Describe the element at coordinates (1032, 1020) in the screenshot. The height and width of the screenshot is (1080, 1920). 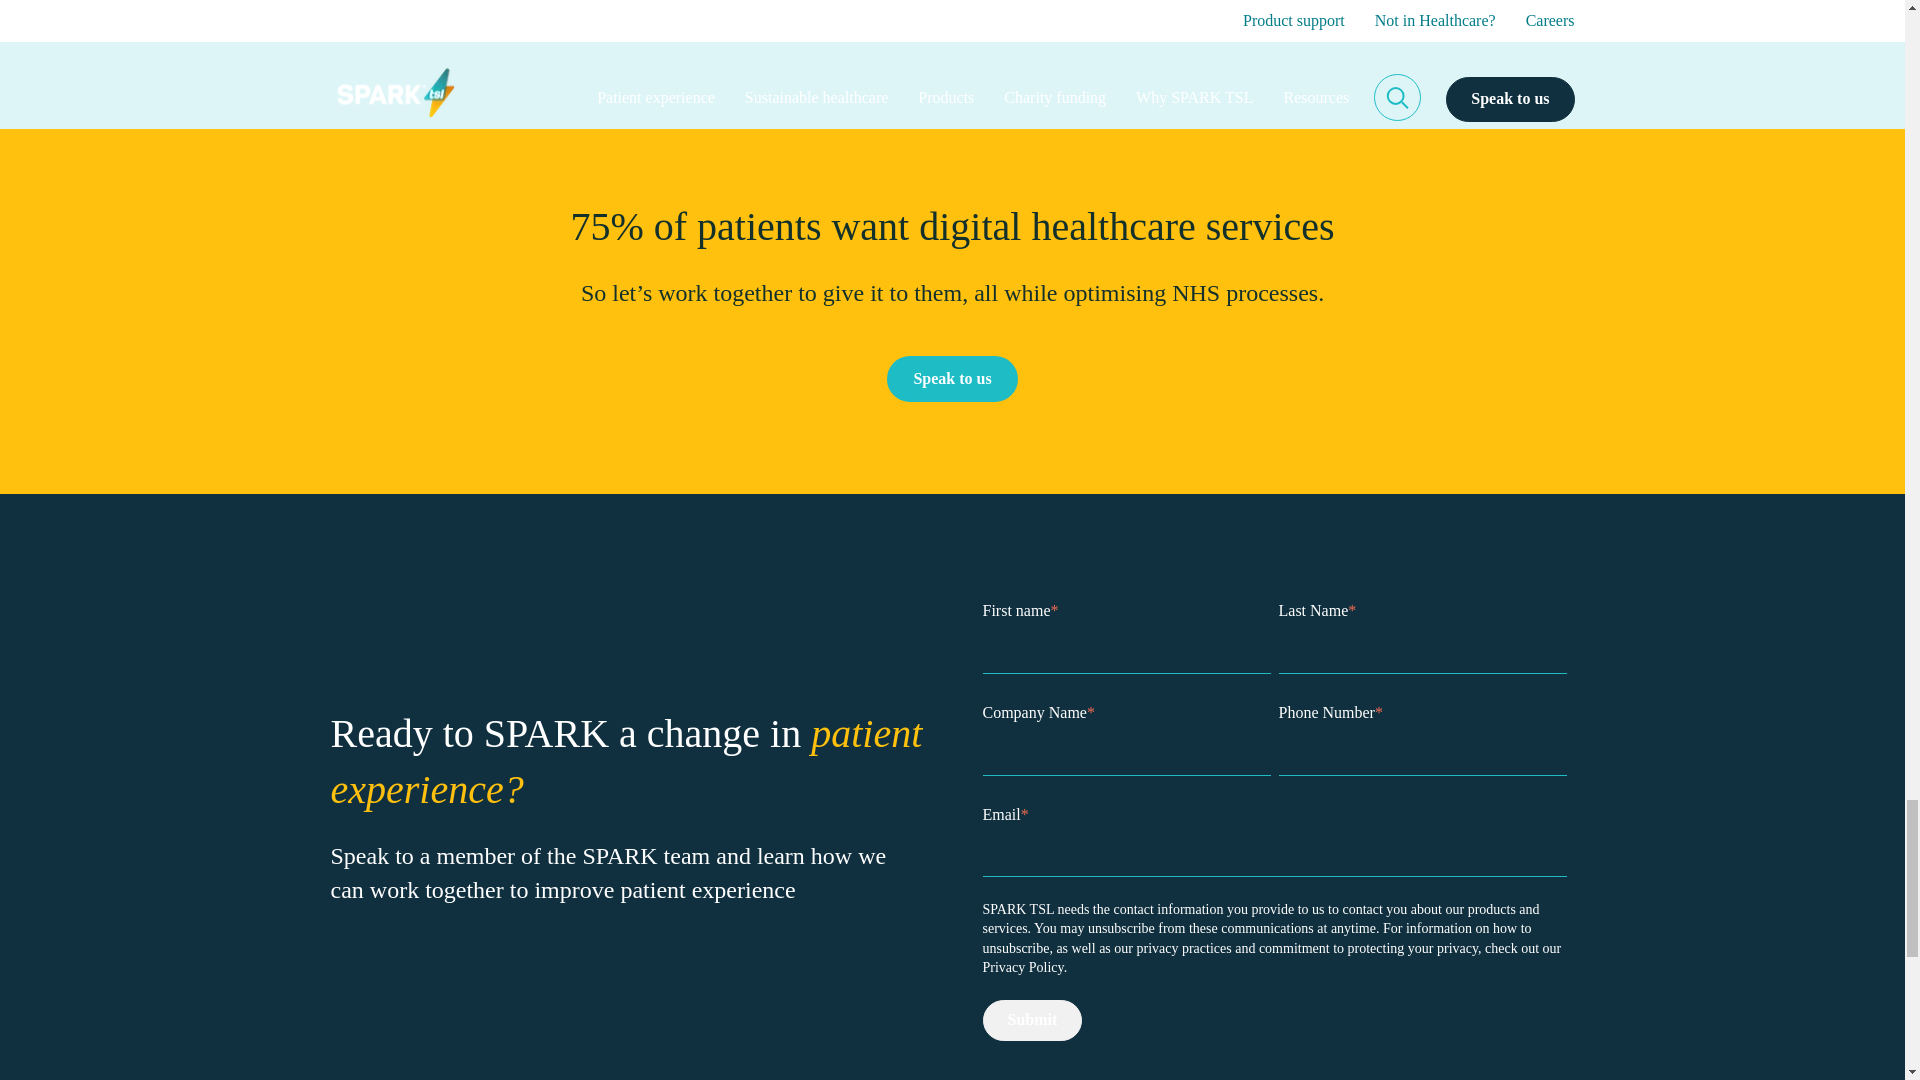
I see `Submit` at that location.